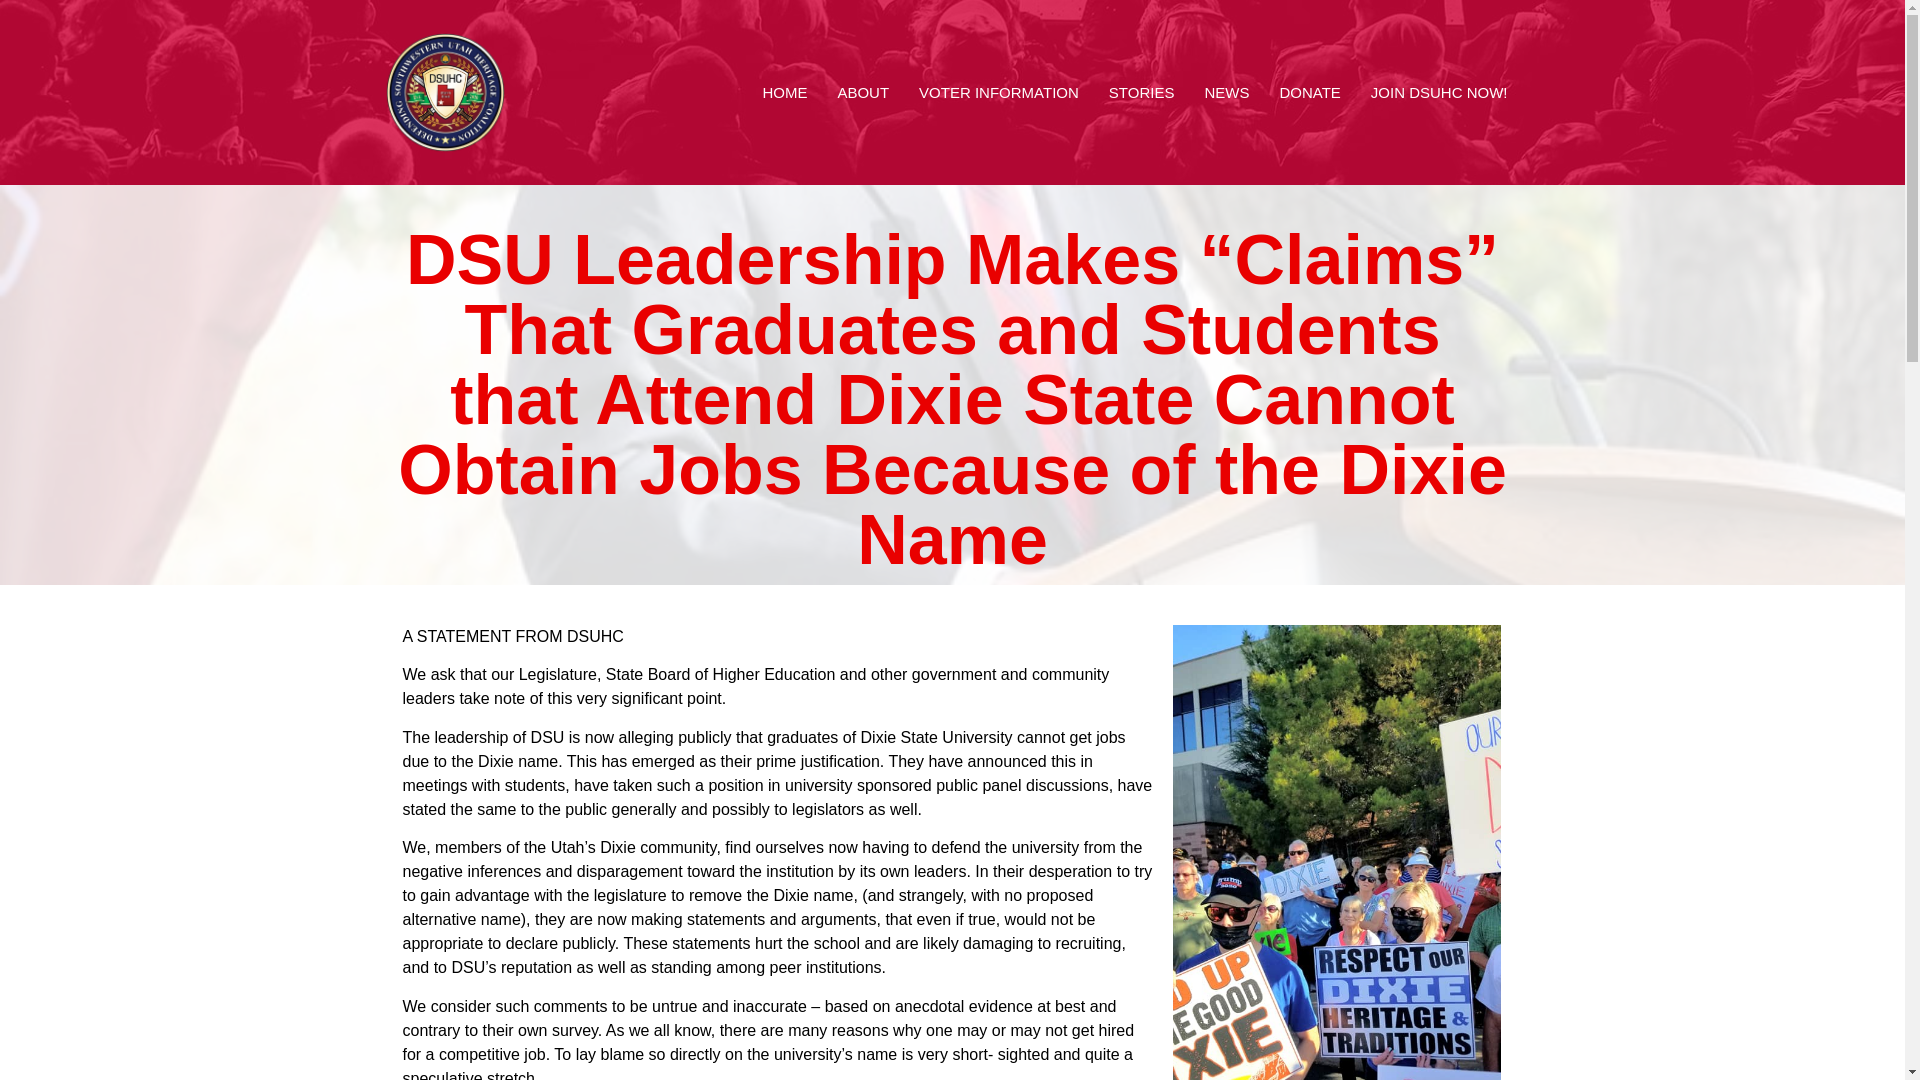 The image size is (1920, 1080). What do you see at coordinates (1142, 92) in the screenshot?
I see `STORIES` at bounding box center [1142, 92].